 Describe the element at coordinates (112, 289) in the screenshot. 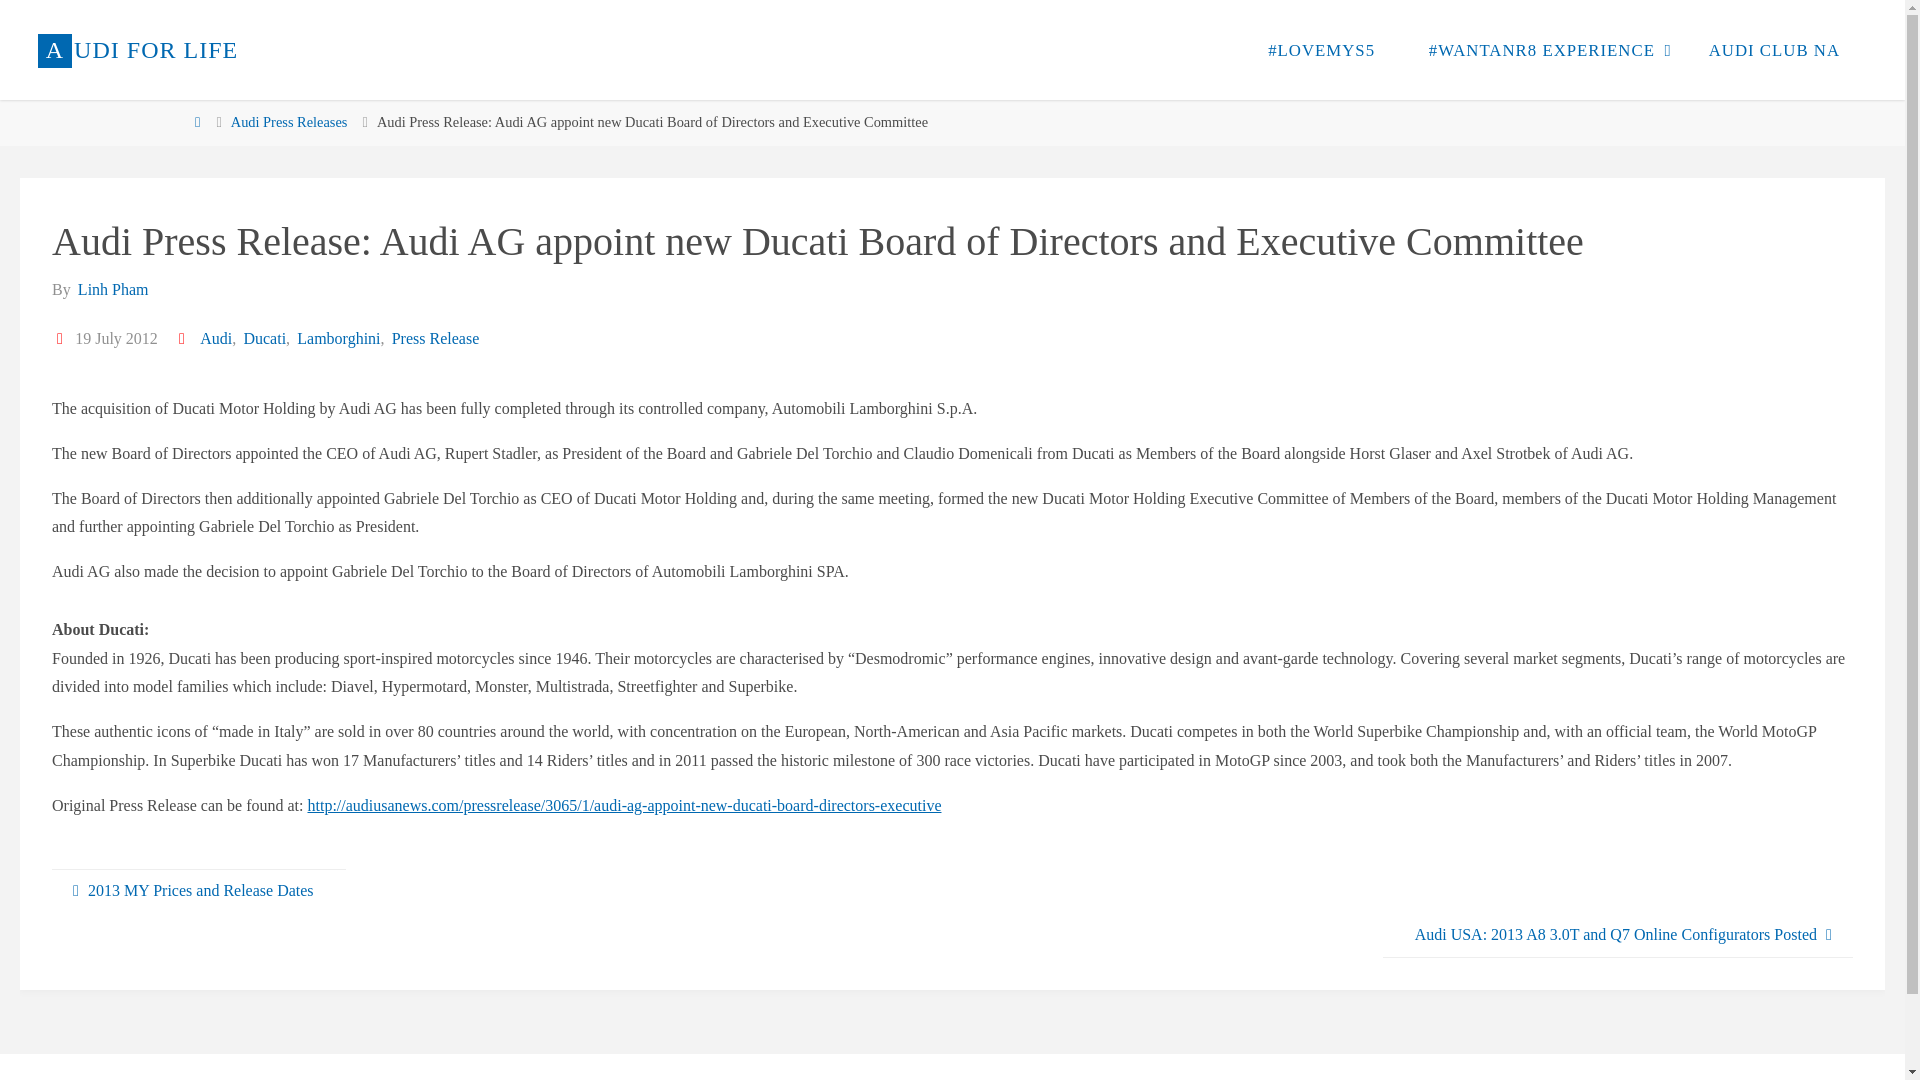

I see `Linh Pham` at that location.